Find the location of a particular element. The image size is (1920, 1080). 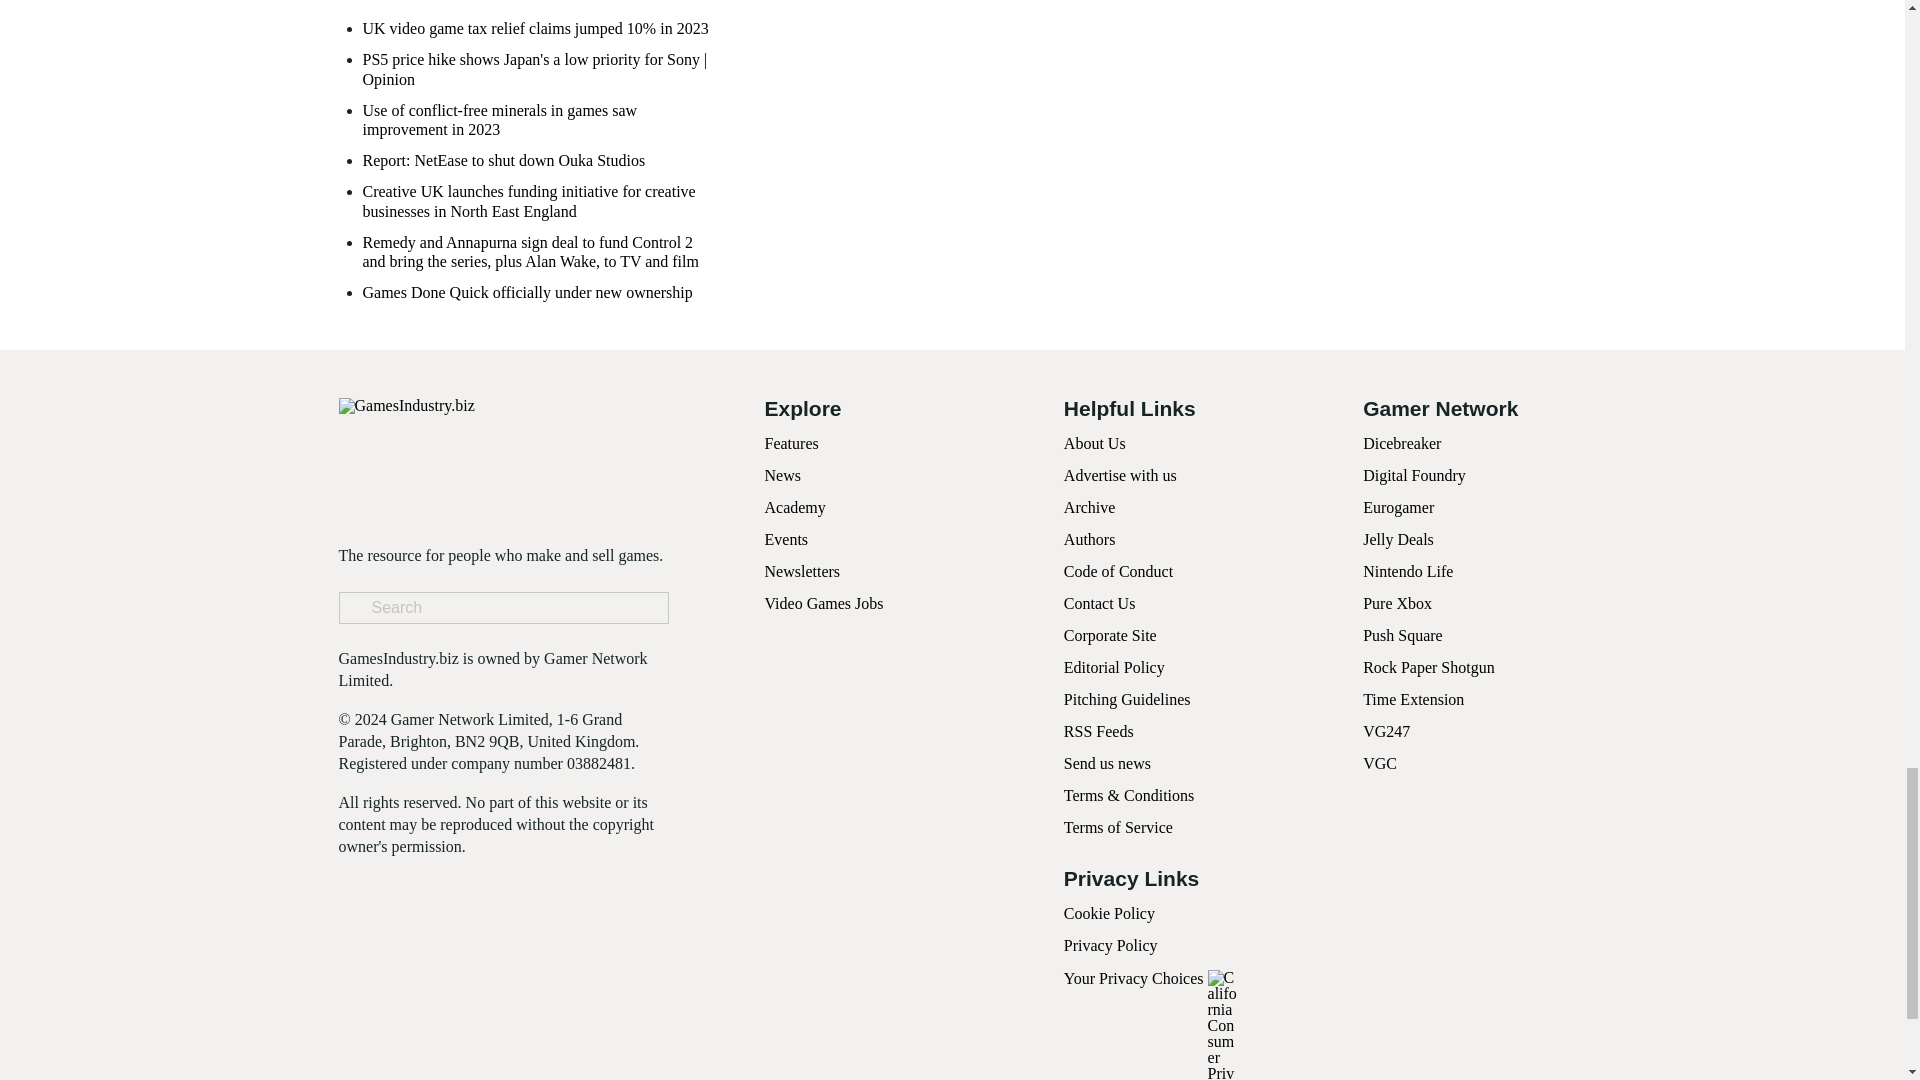

Events is located at coordinates (786, 539).